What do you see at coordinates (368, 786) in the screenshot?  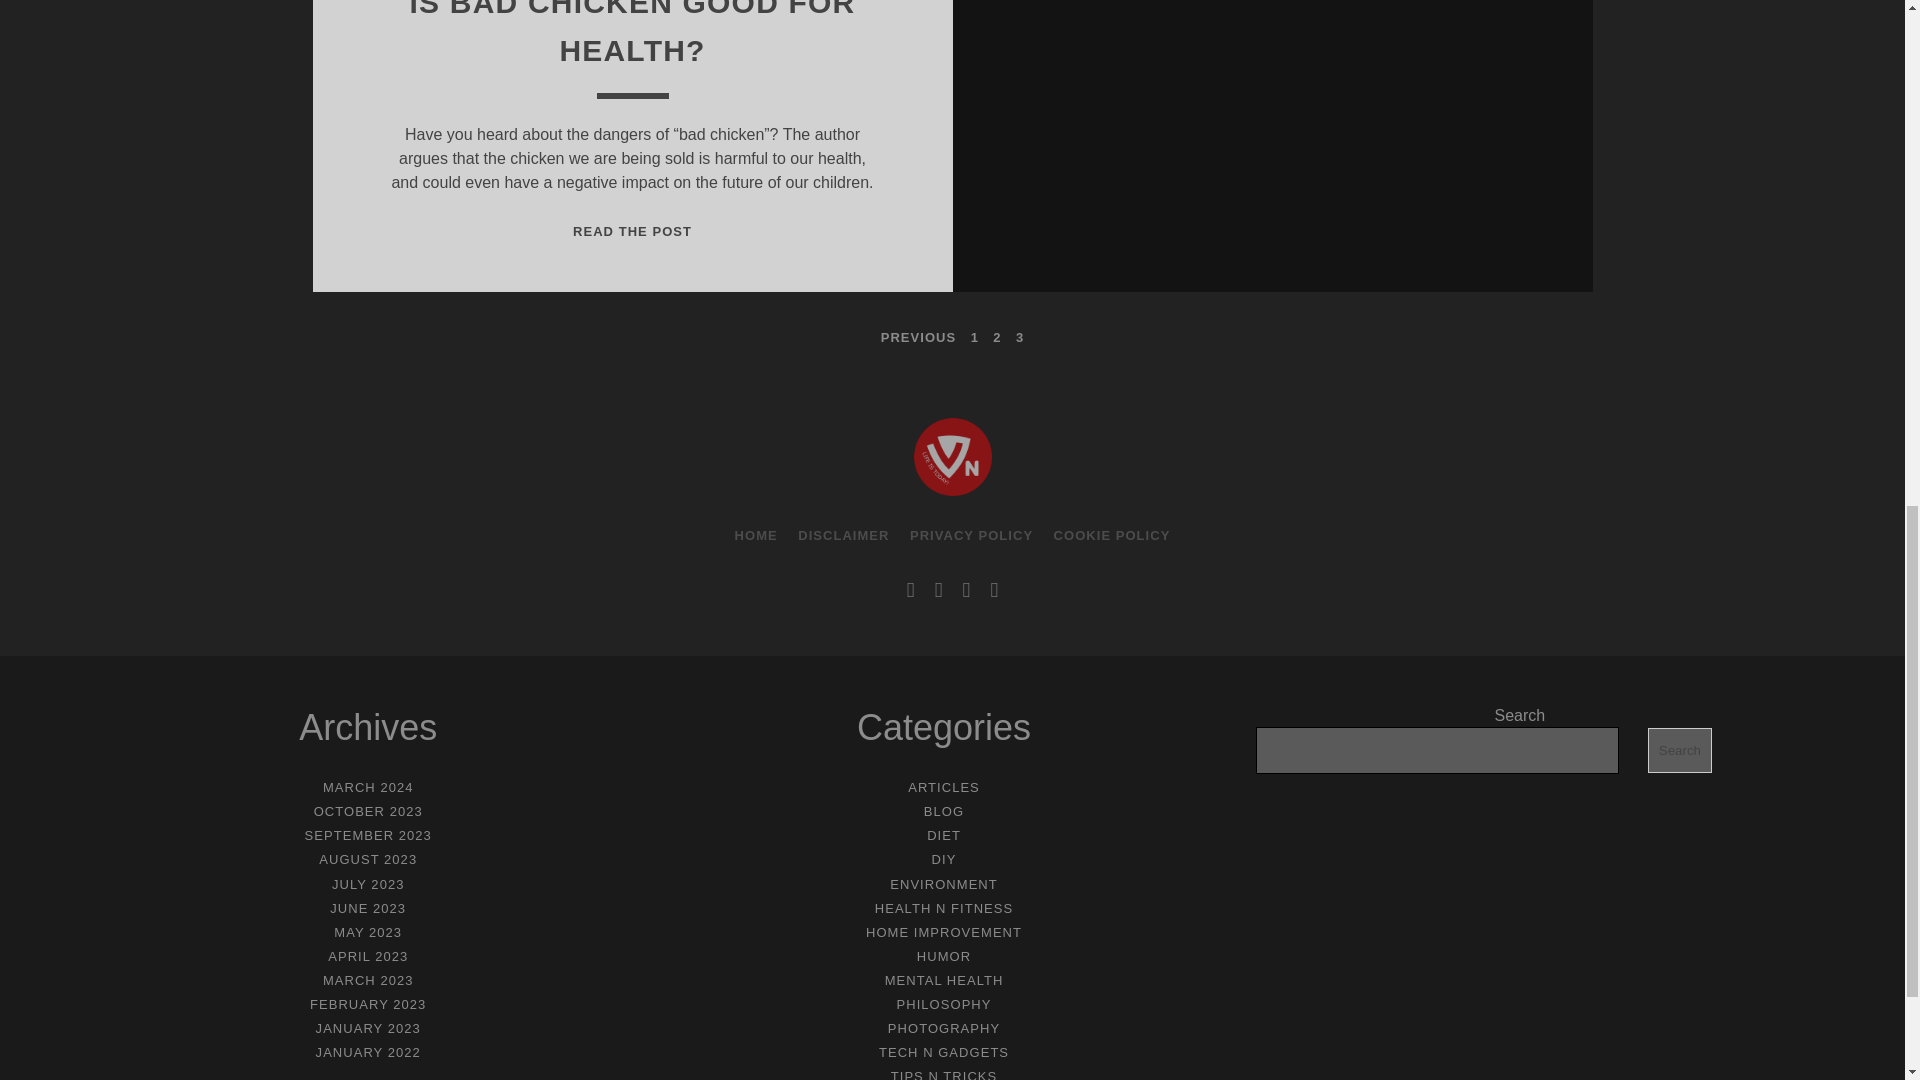 I see `MARCH 2024` at bounding box center [368, 786].